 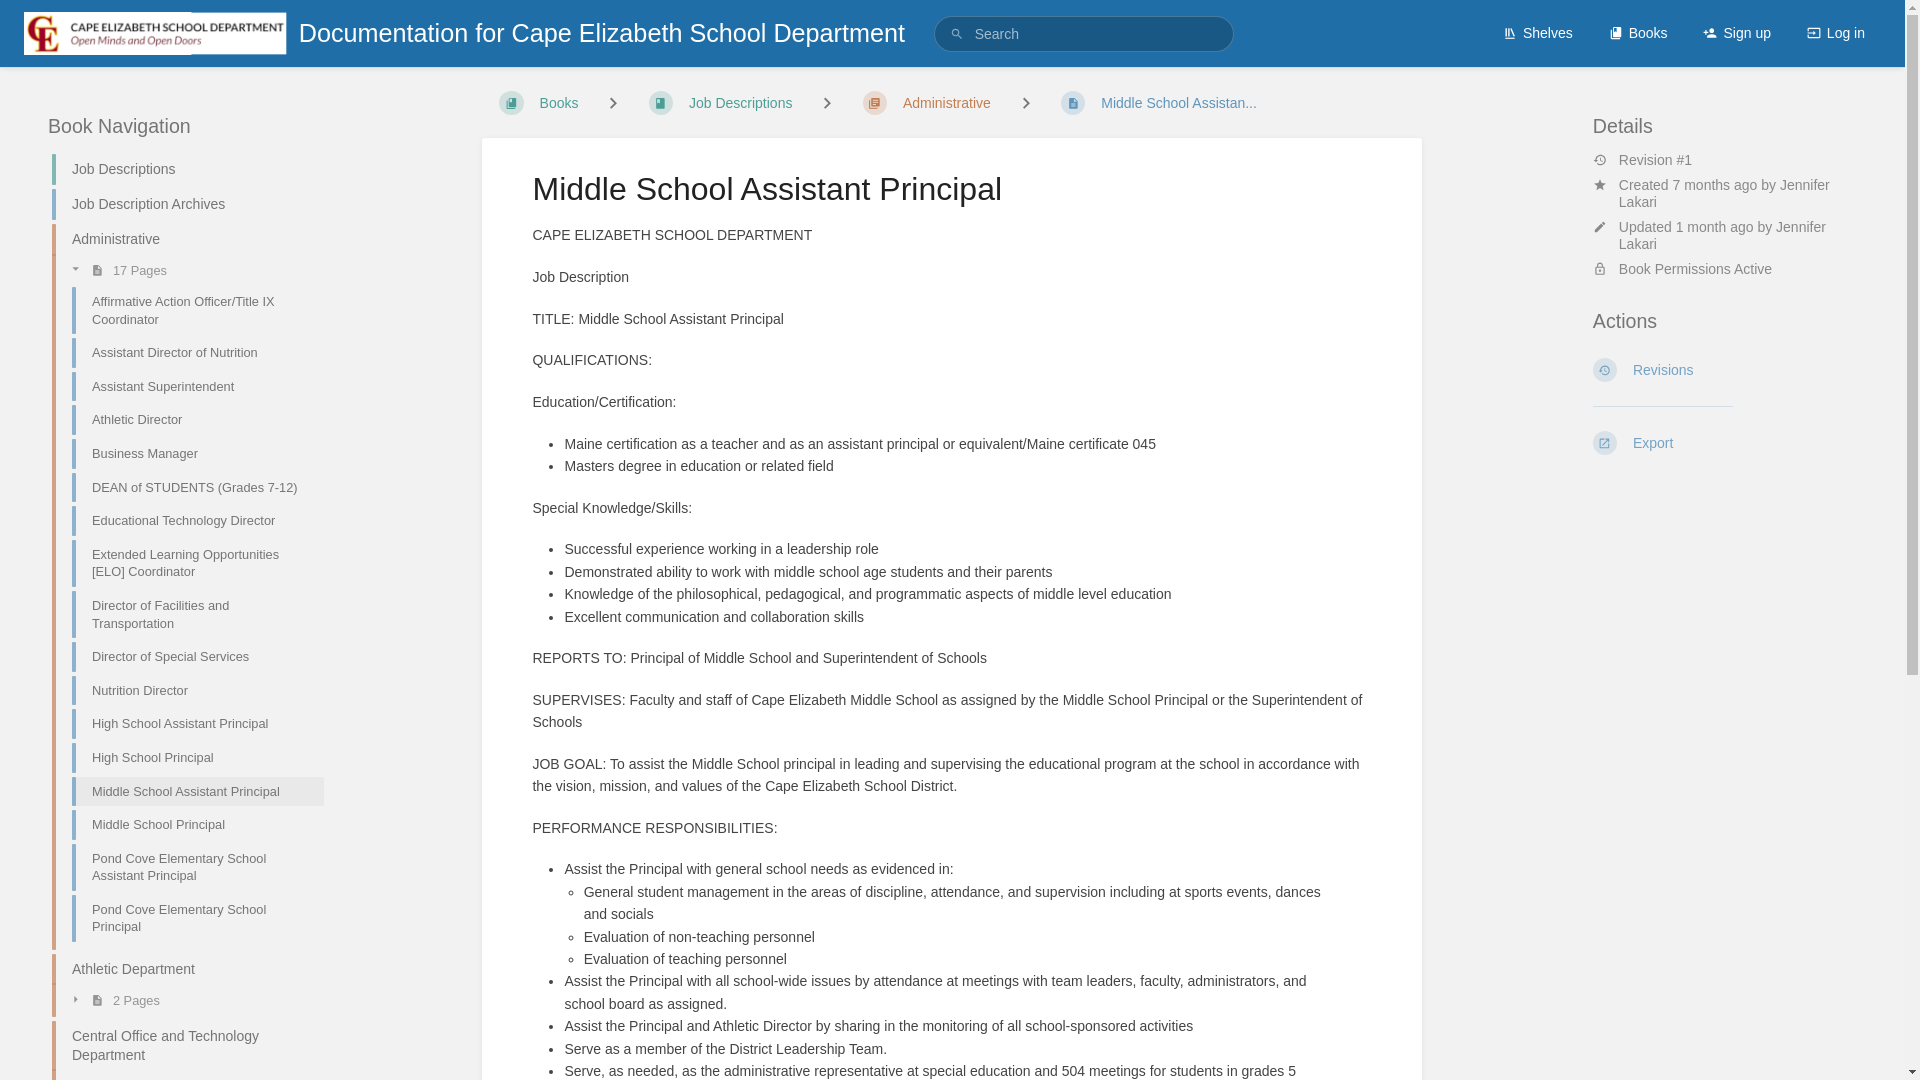 What do you see at coordinates (464, 33) in the screenshot?
I see `Documentation for Cape Elizabeth School Department` at bounding box center [464, 33].